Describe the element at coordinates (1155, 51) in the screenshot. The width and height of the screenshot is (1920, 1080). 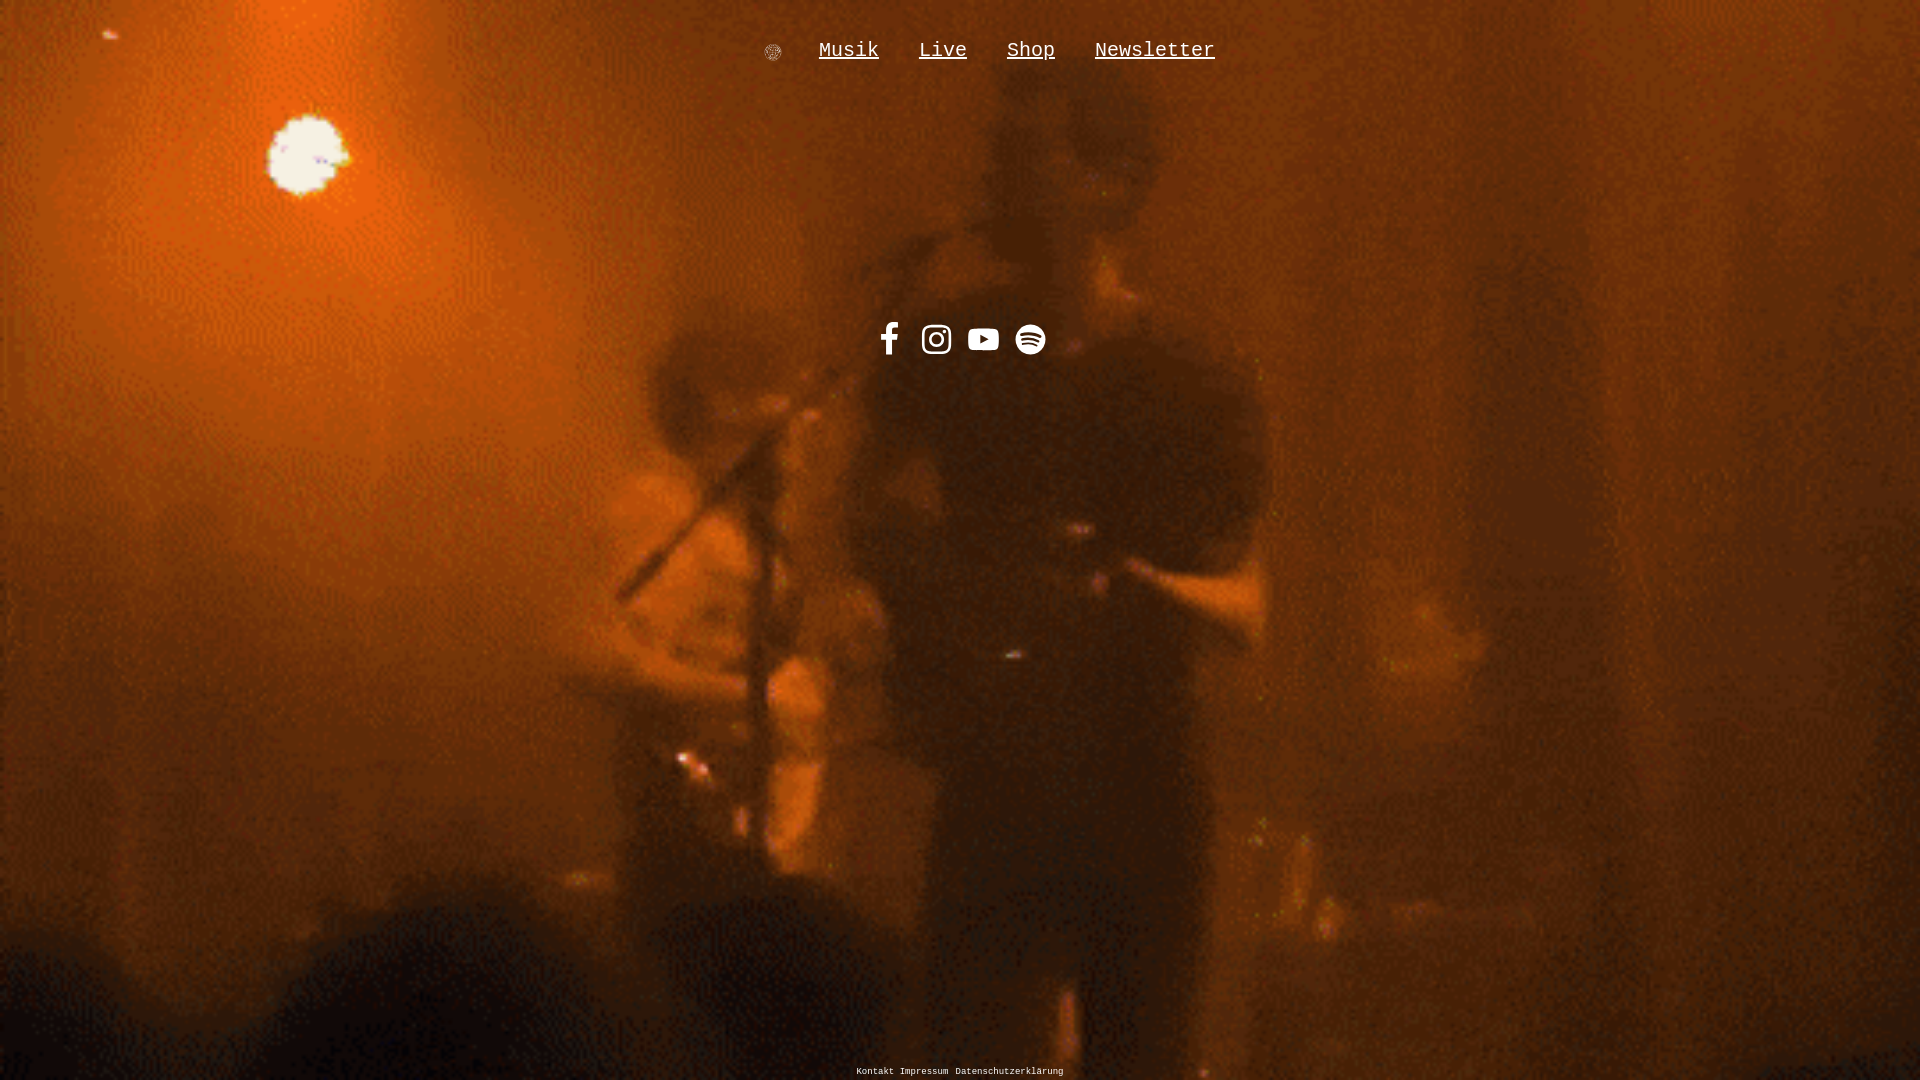
I see `Newsletter` at that location.